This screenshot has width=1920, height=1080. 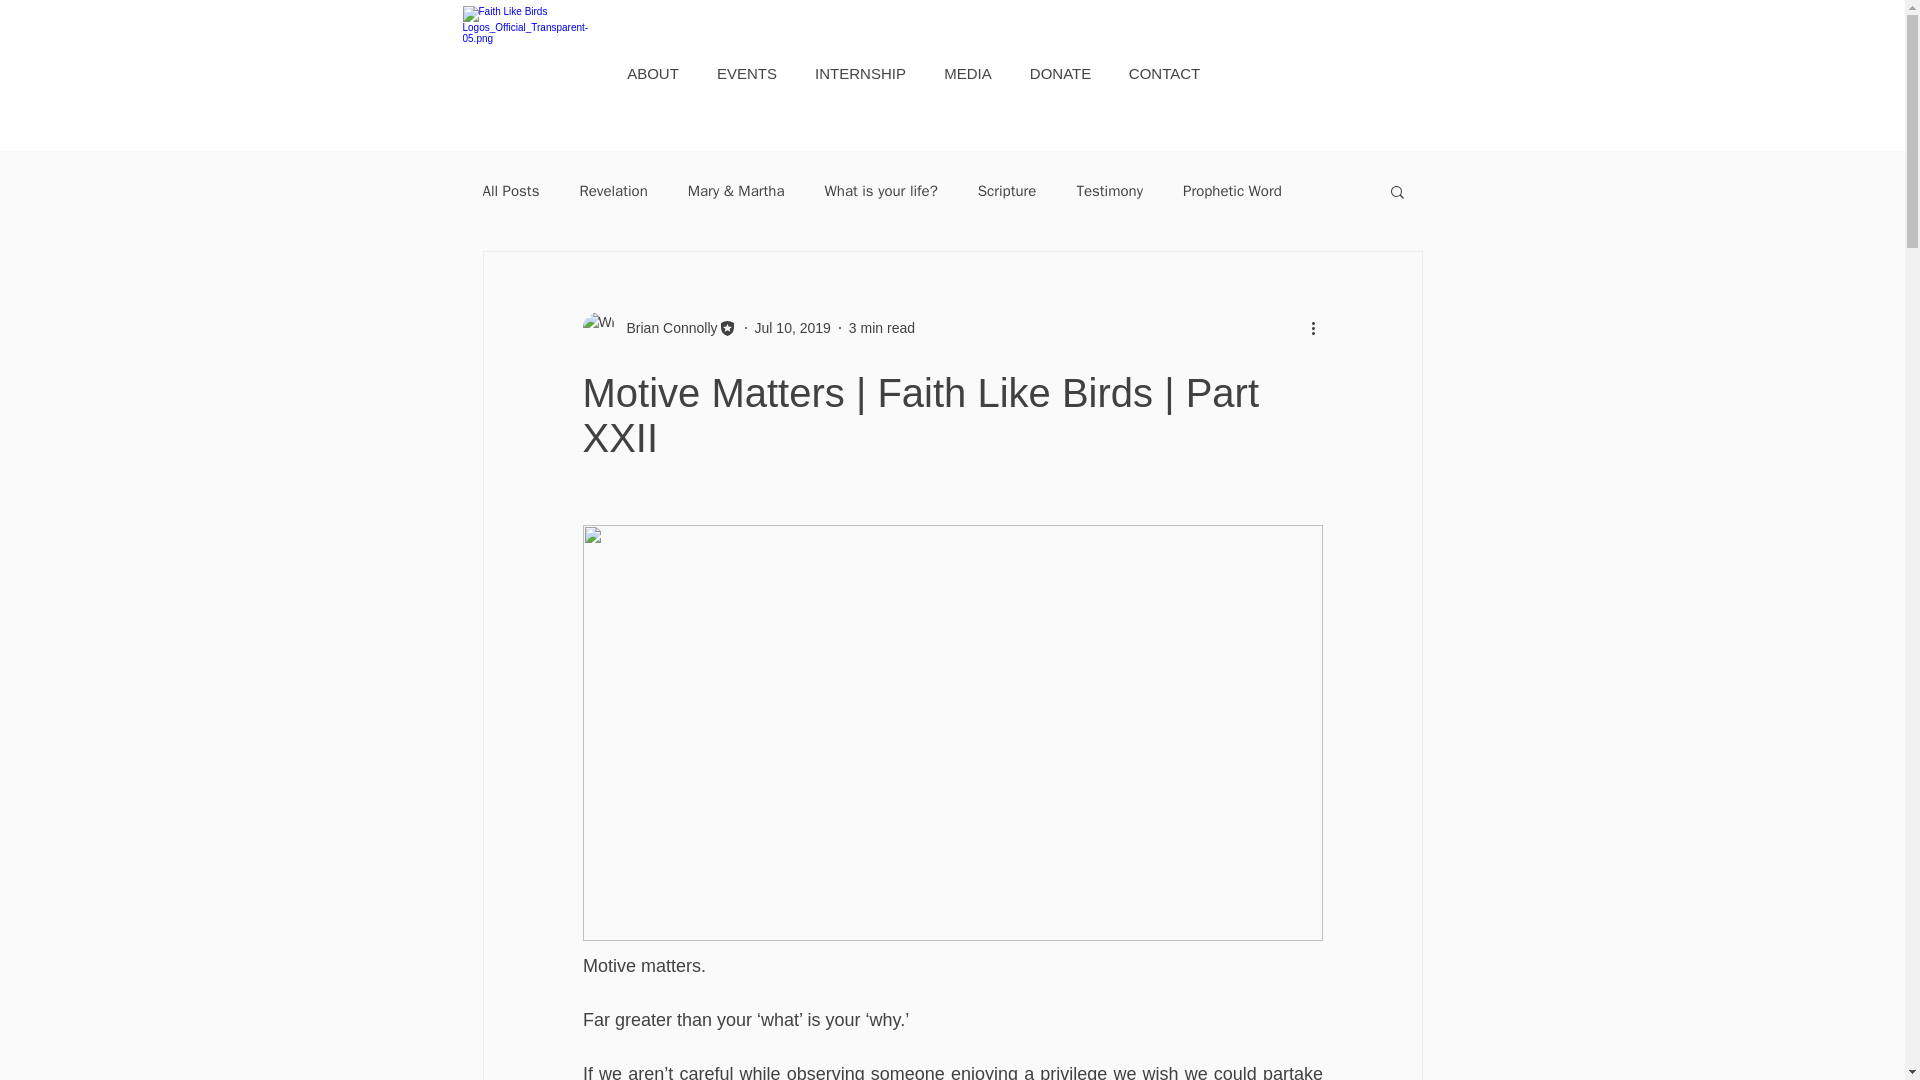 I want to click on CONTACT, so click(x=1164, y=74).